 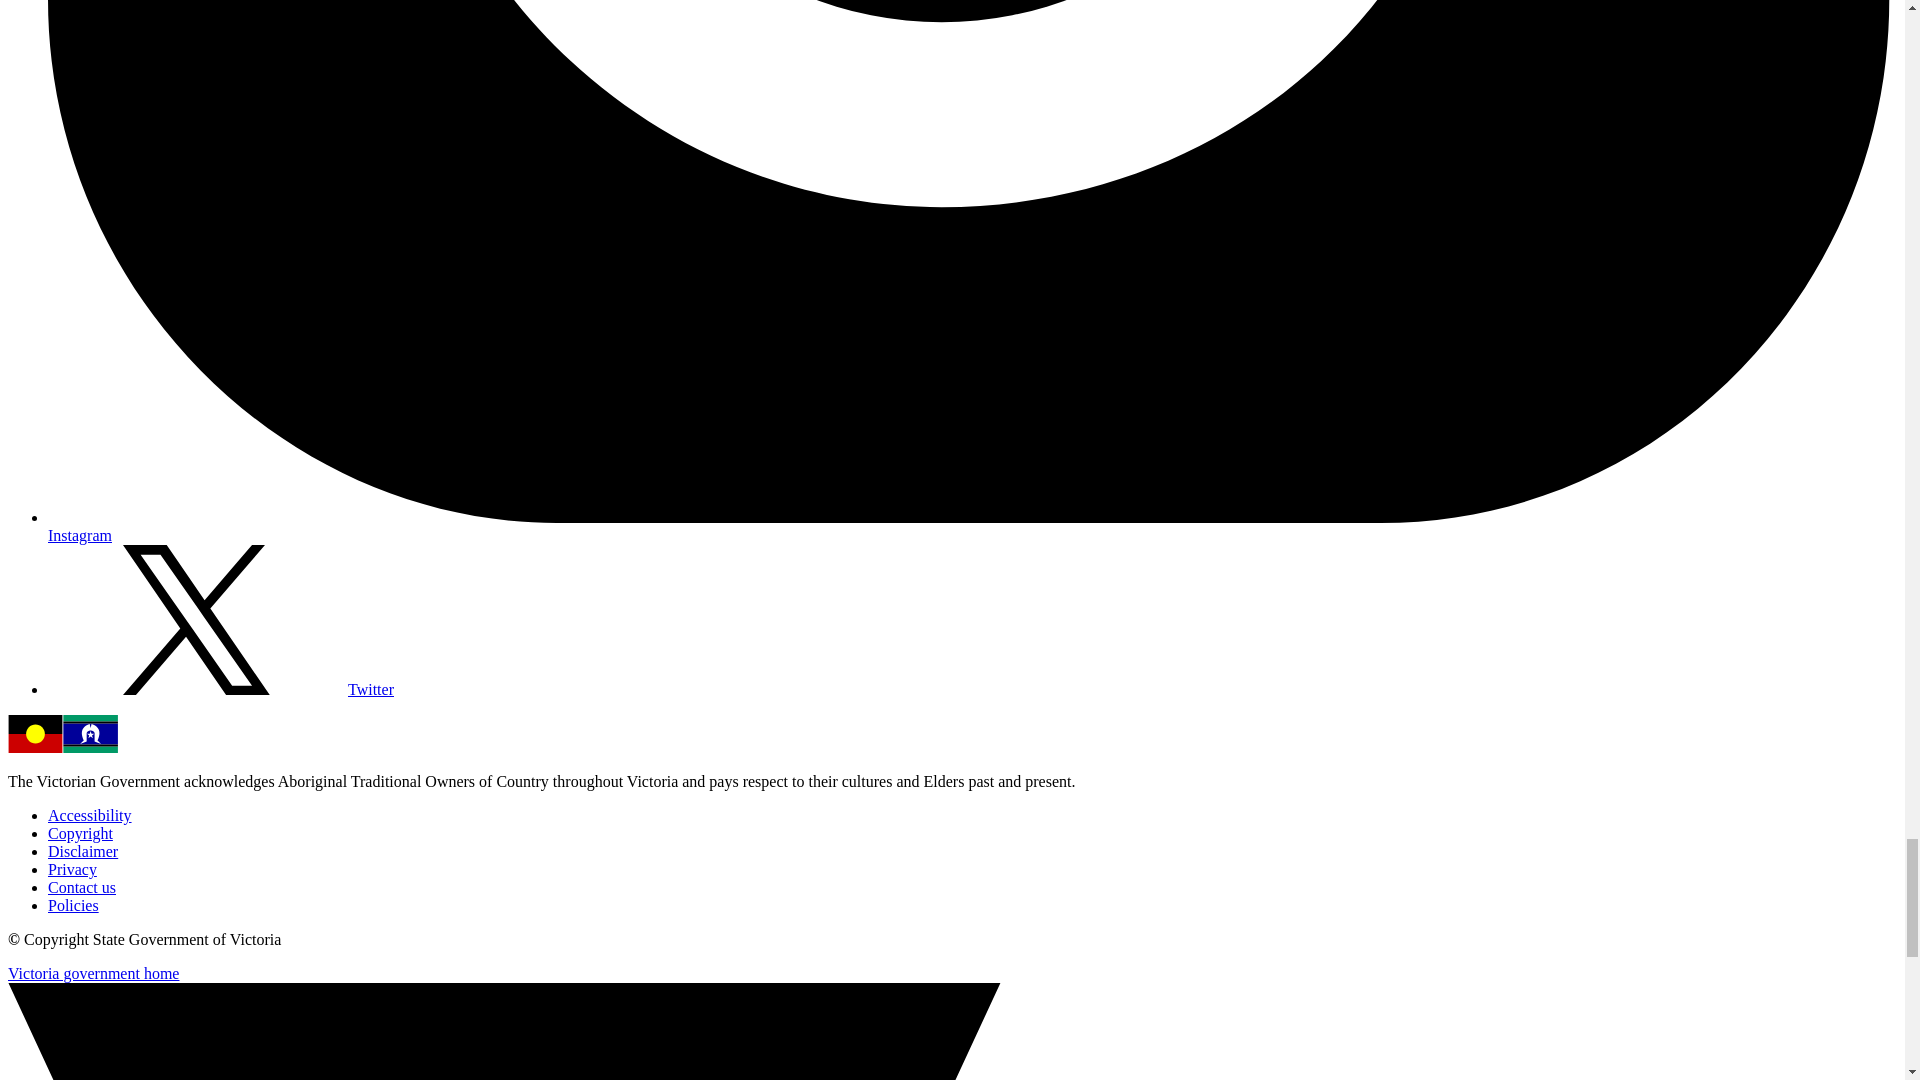 What do you see at coordinates (74, 905) in the screenshot?
I see `Policies` at bounding box center [74, 905].